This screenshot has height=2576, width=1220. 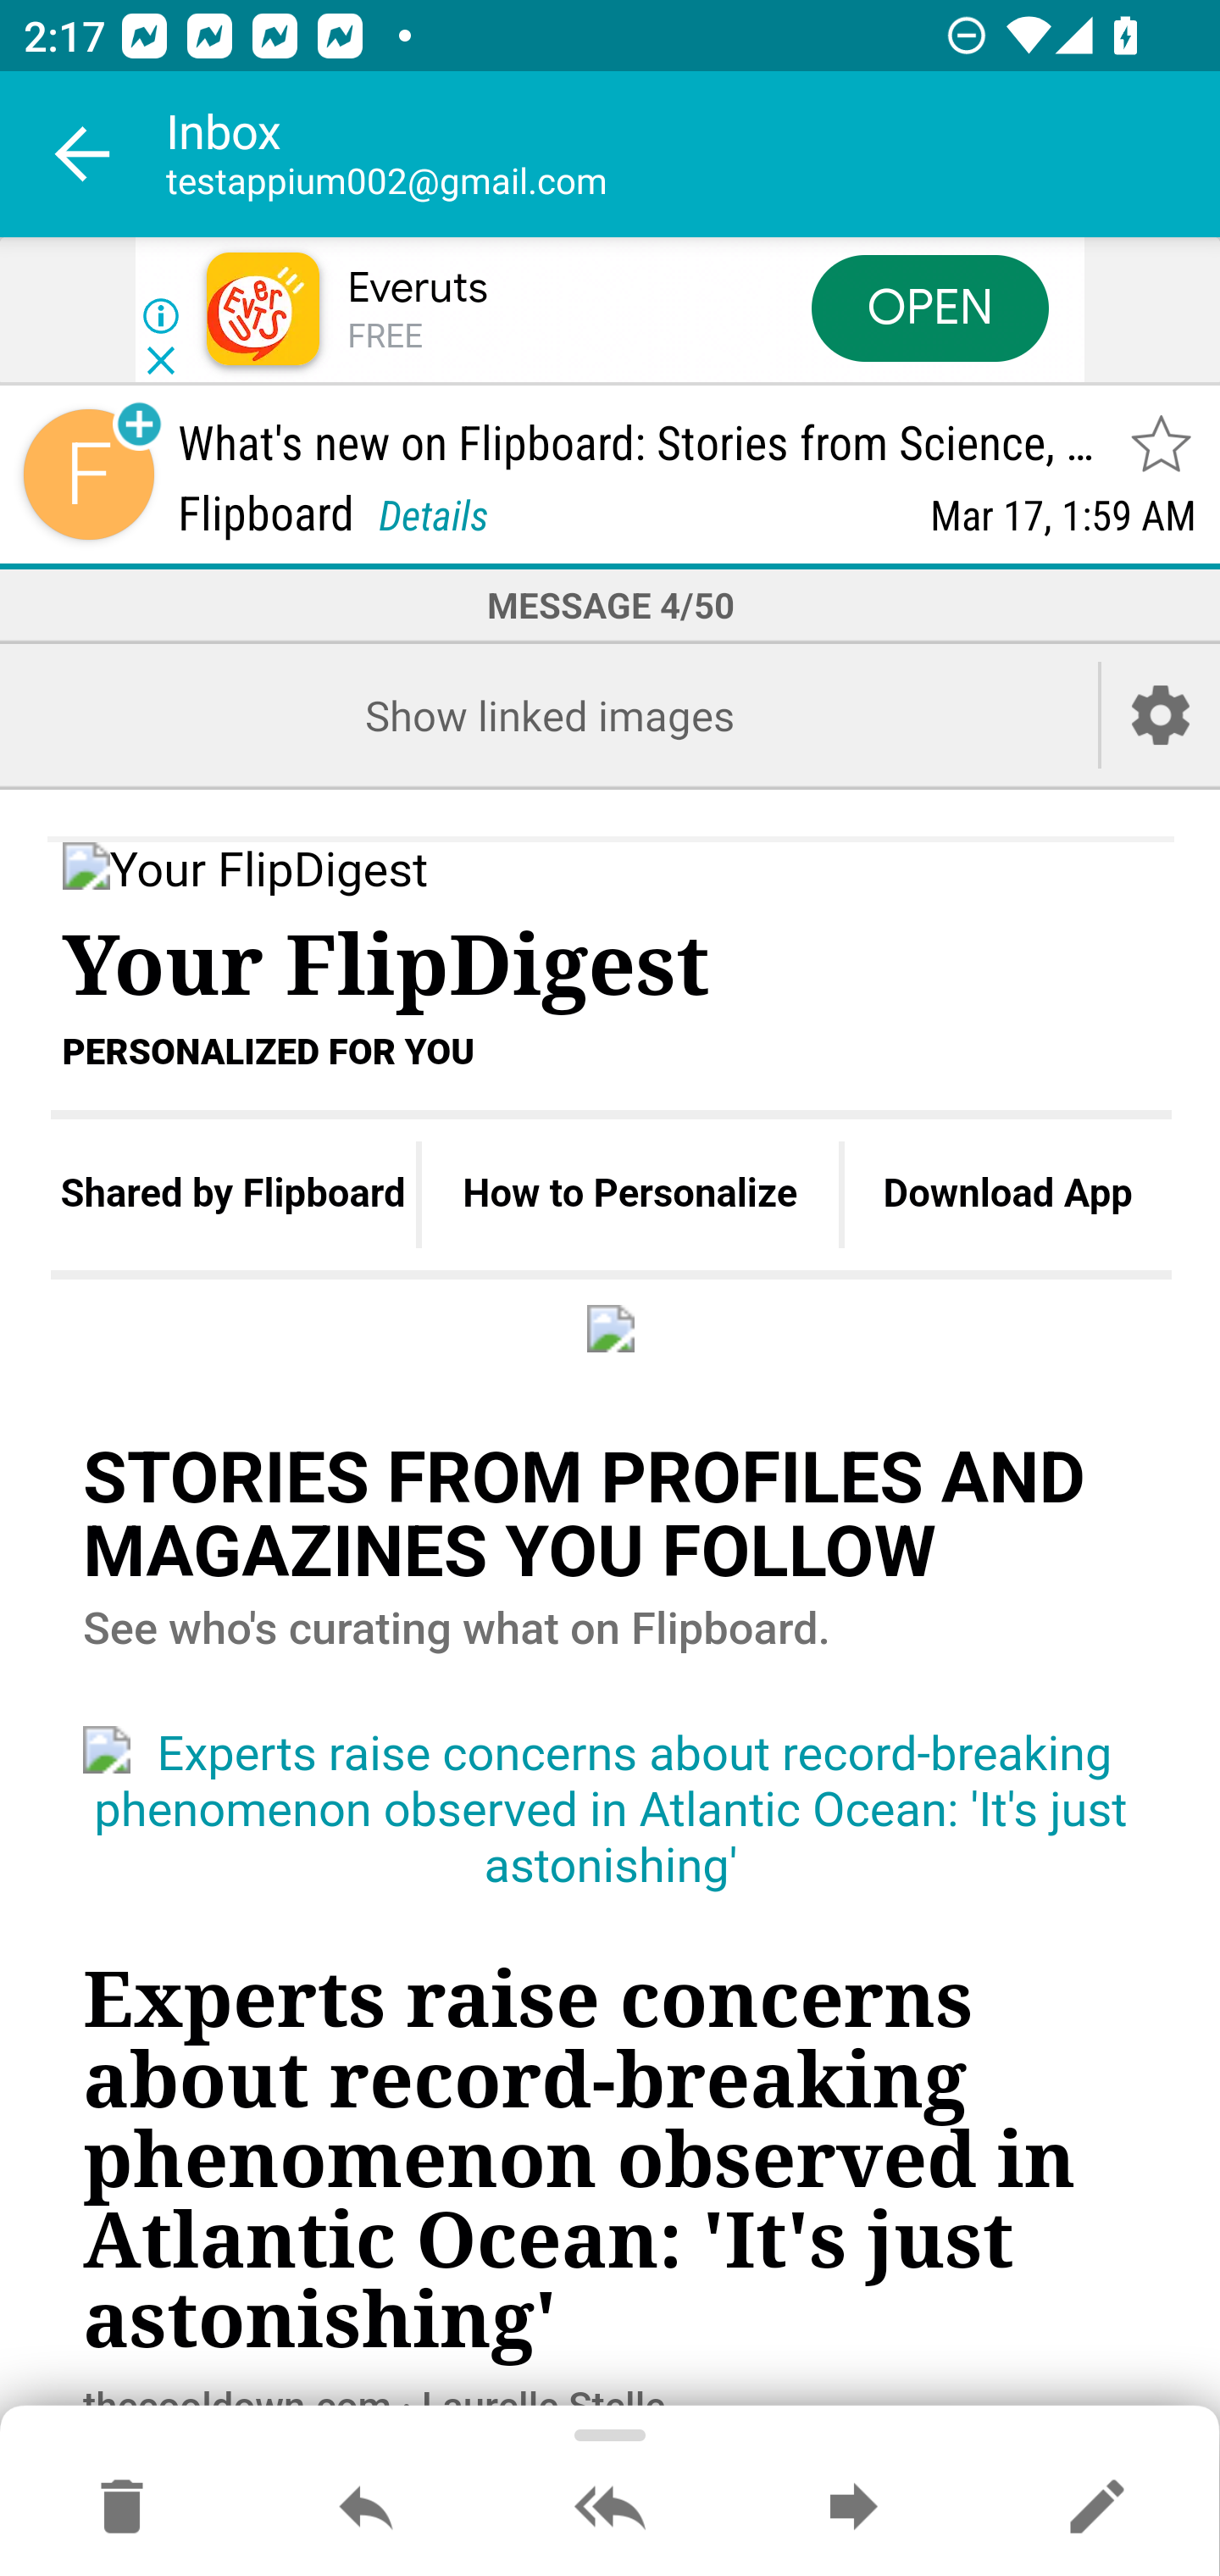 What do you see at coordinates (853, 2508) in the screenshot?
I see `Forward` at bounding box center [853, 2508].